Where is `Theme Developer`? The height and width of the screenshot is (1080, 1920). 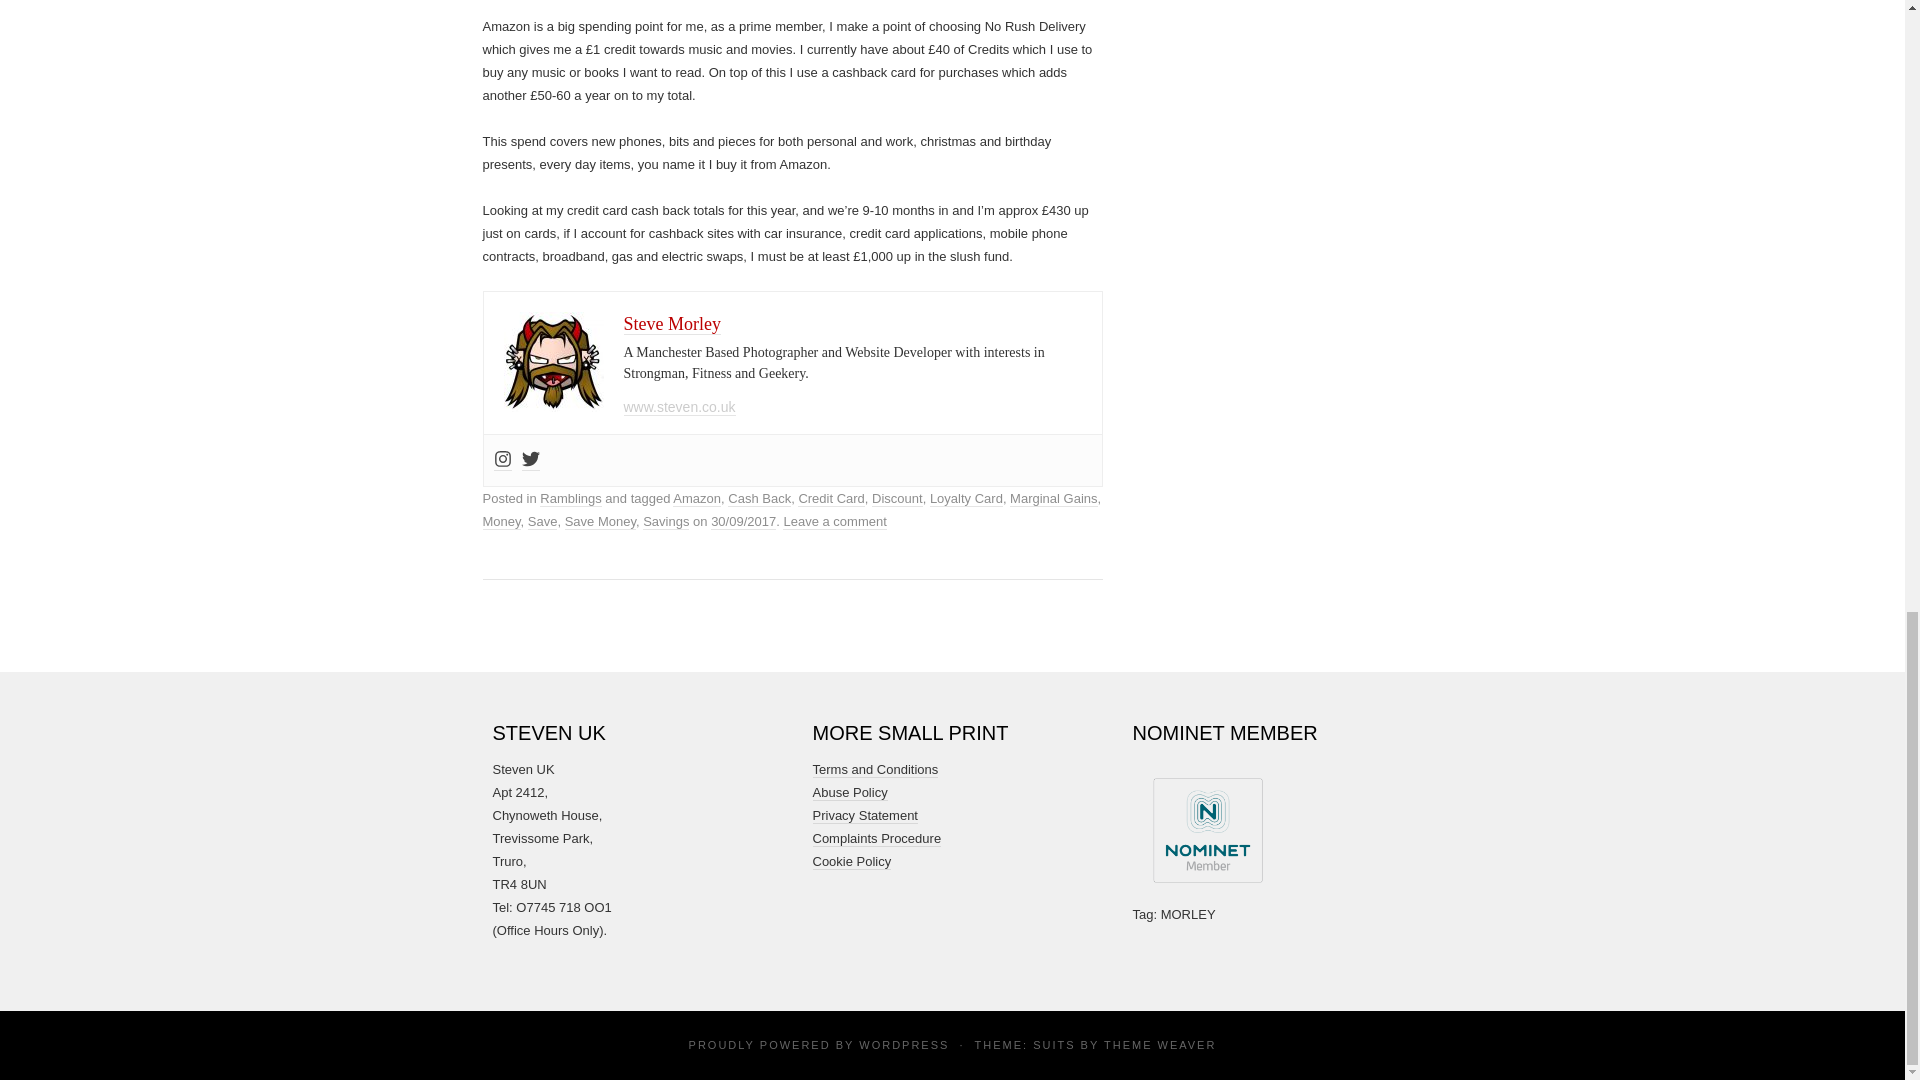
Theme Developer is located at coordinates (1160, 1044).